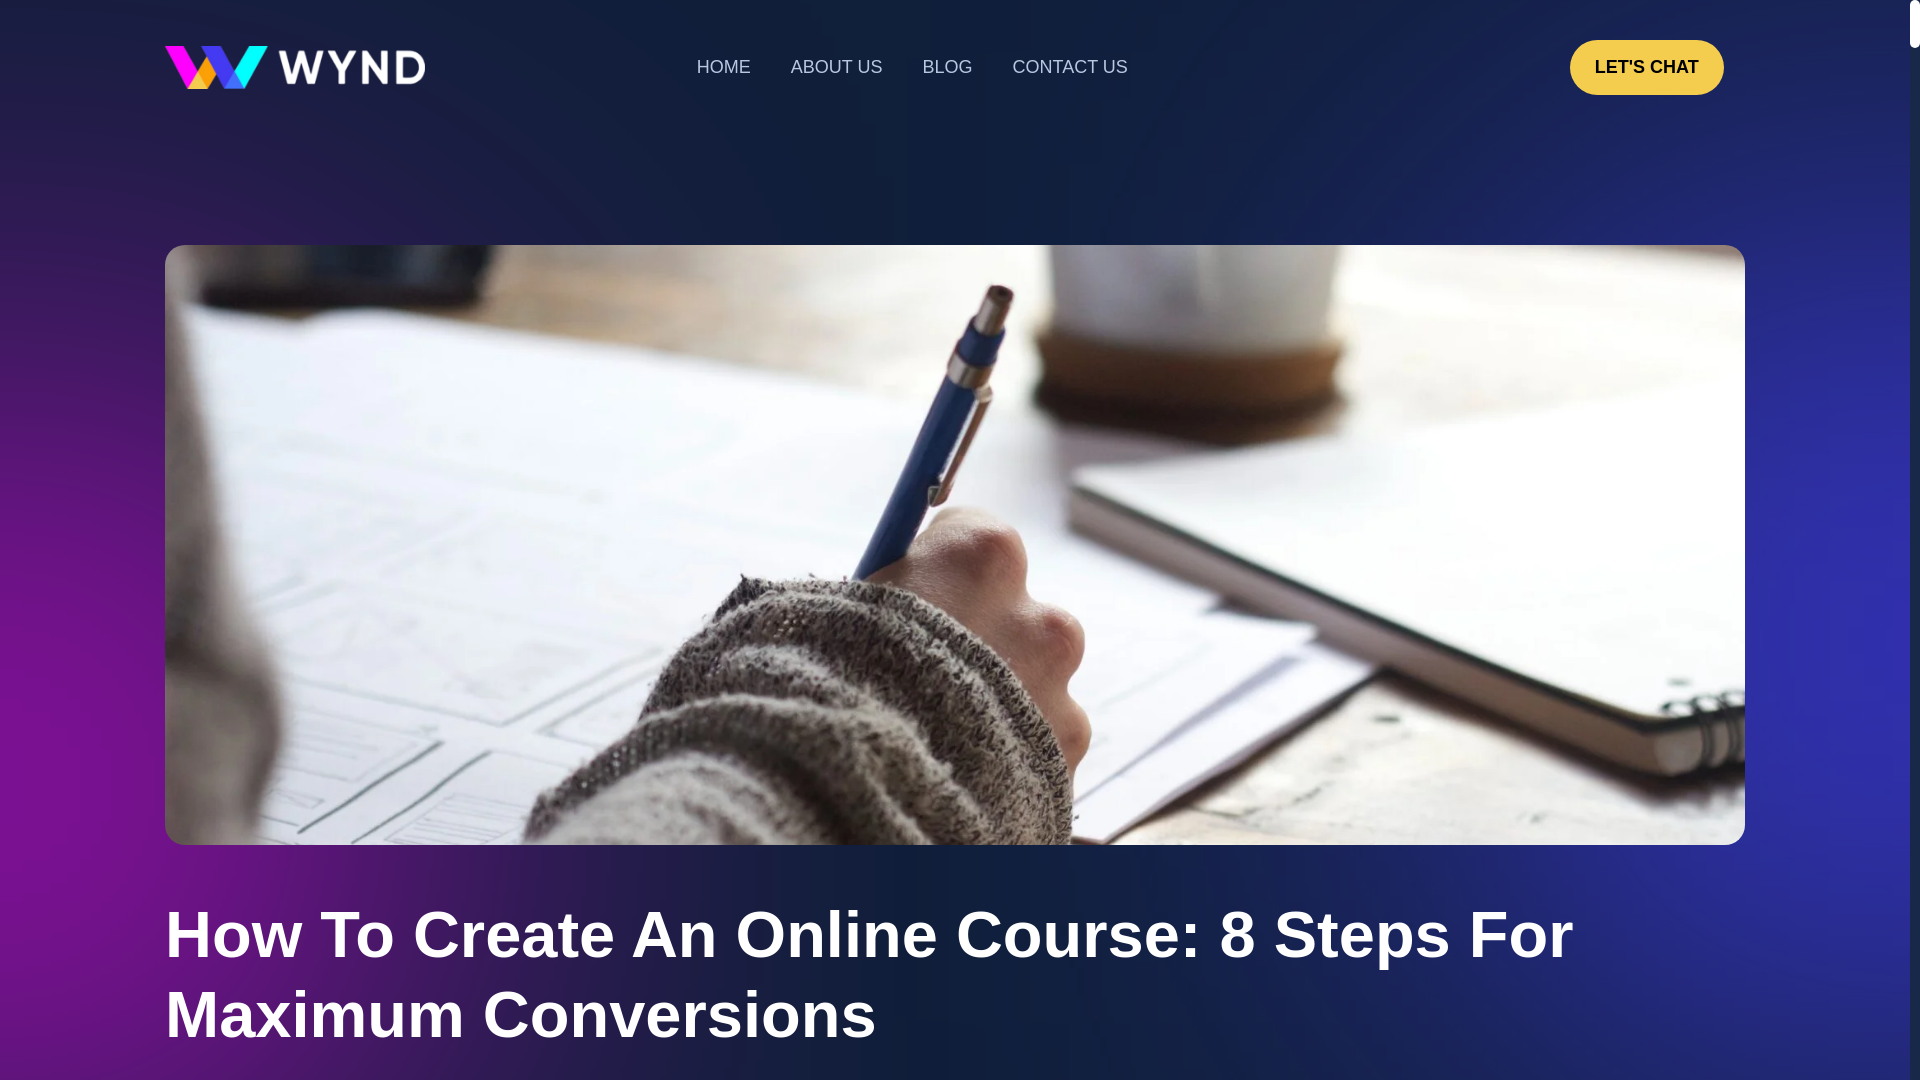  I want to click on HOME, so click(724, 67).